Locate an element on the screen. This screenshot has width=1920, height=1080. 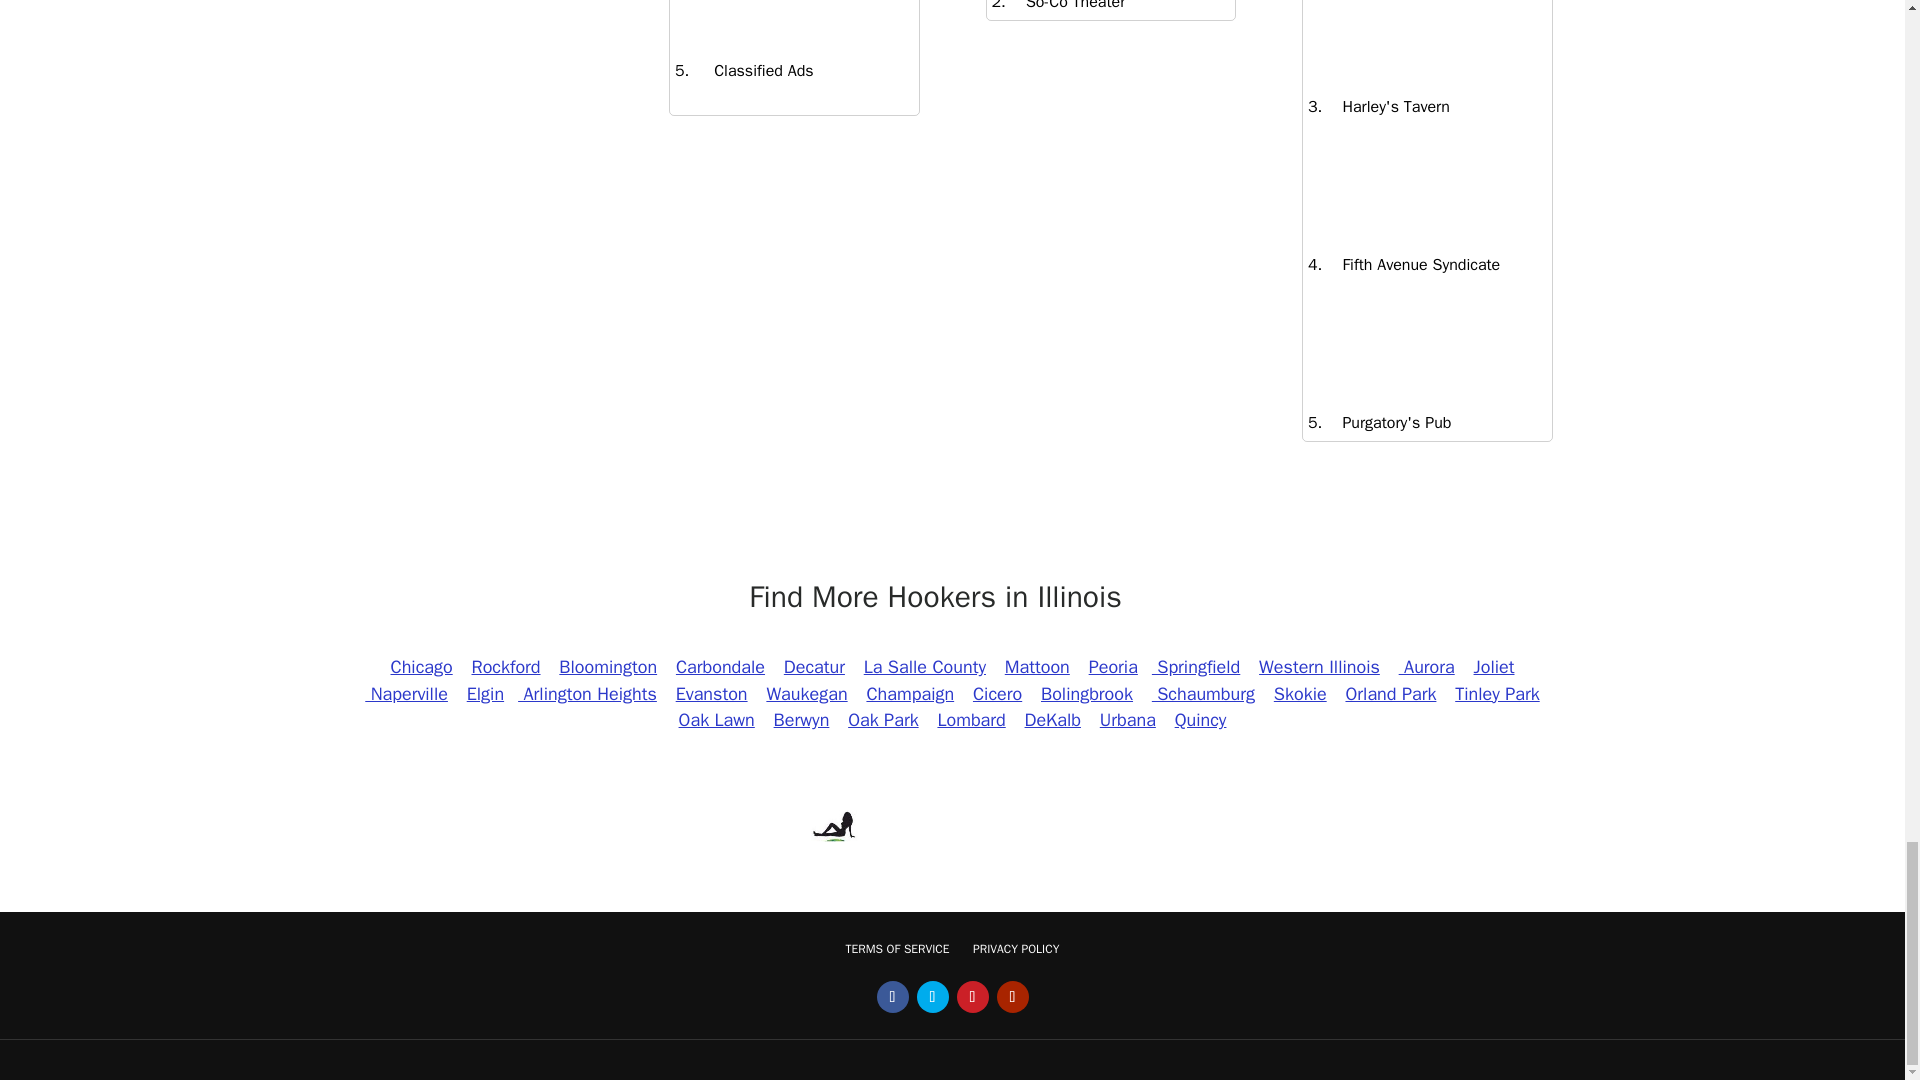
Harley's Tavern is located at coordinates (1386, 106).